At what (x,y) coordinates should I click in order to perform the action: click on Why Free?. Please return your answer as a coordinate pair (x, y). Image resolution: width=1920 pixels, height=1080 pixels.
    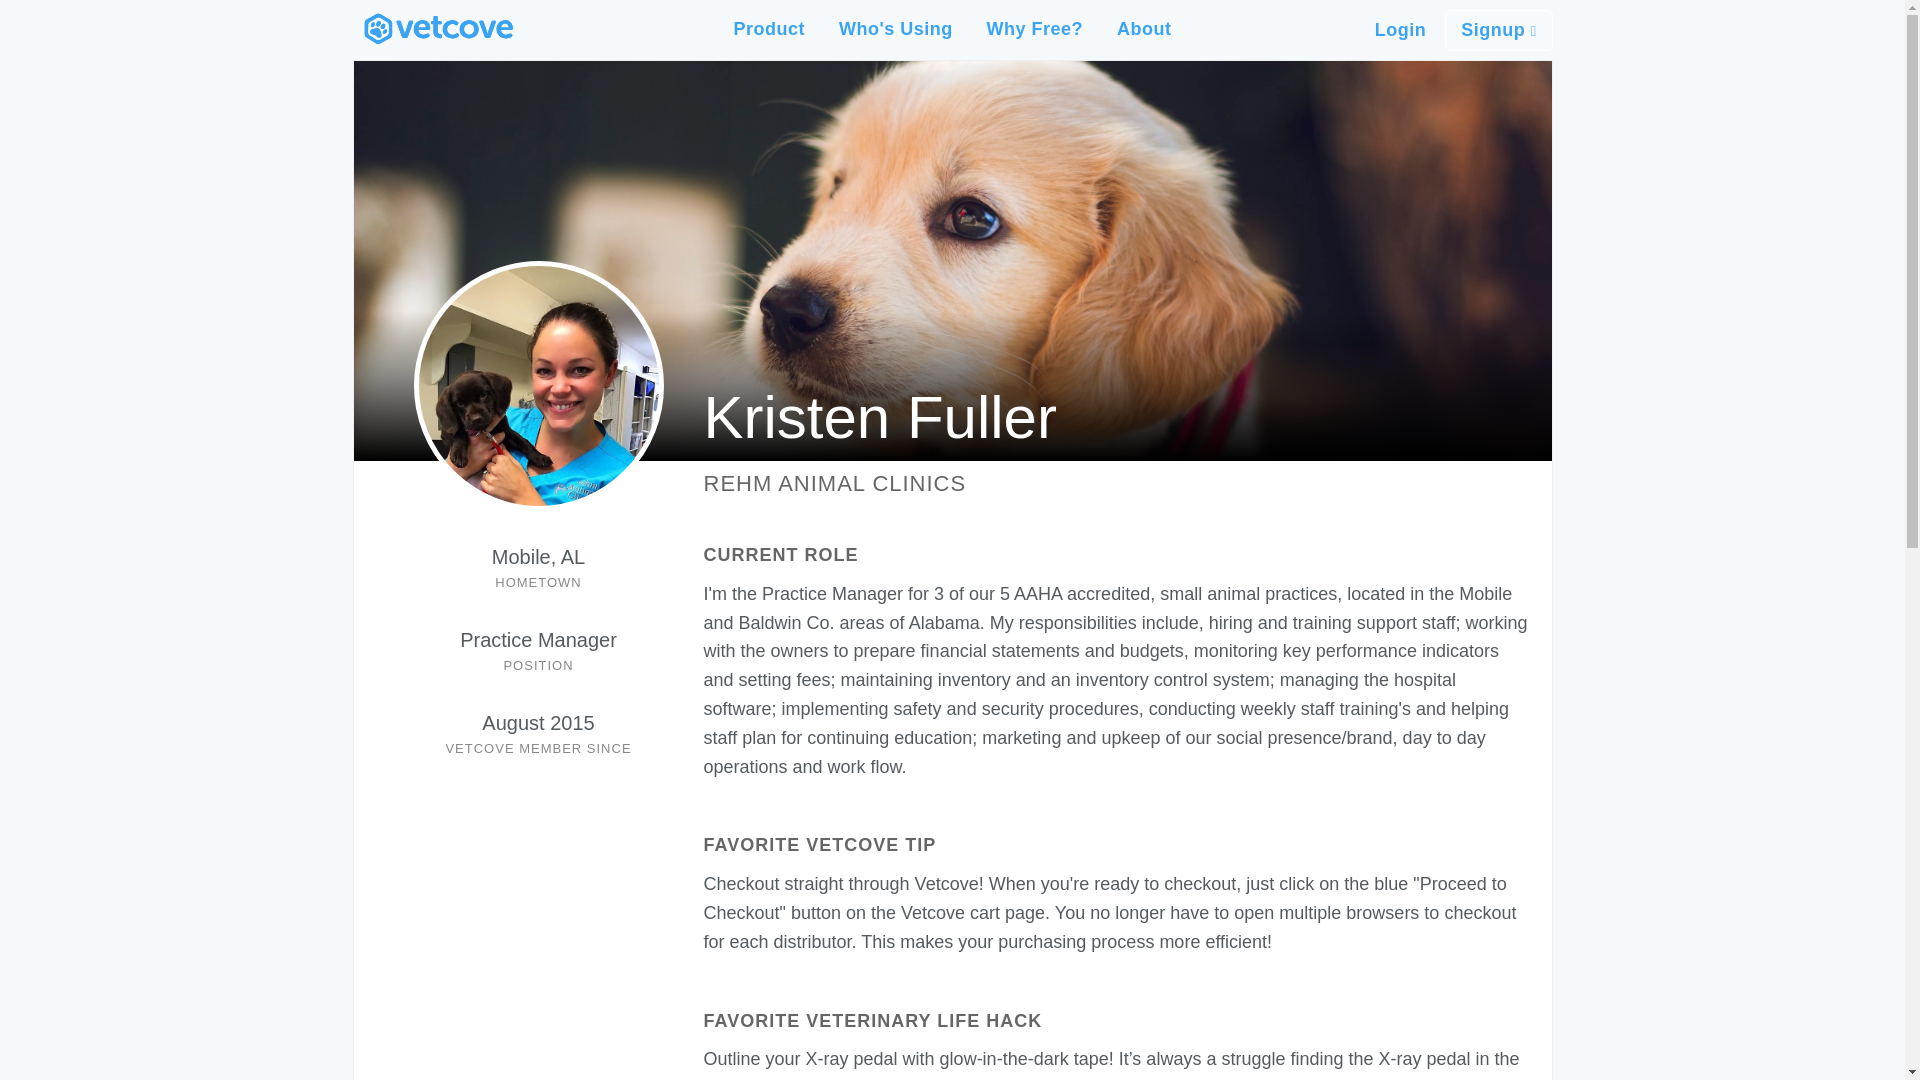
    Looking at the image, I should click on (1034, 28).